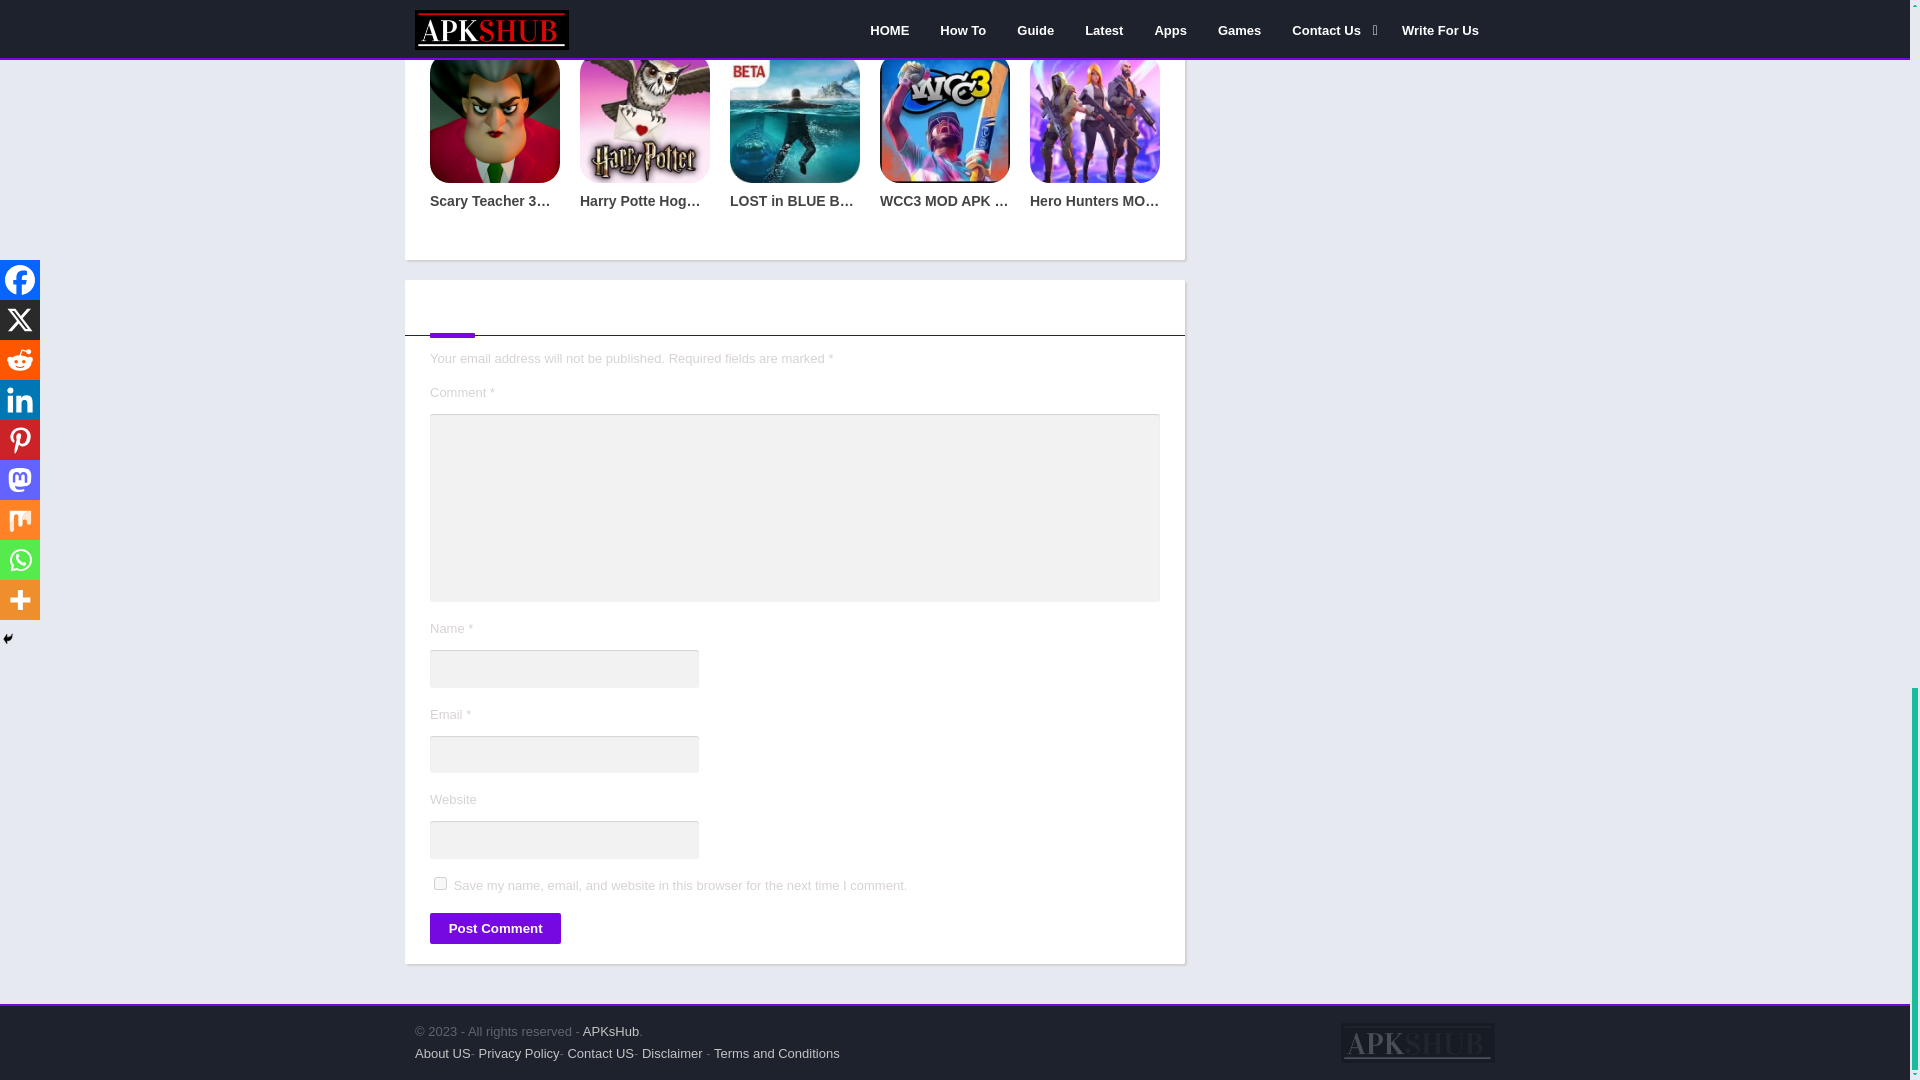 The height and width of the screenshot is (1080, 1920). Describe the element at coordinates (440, 882) in the screenshot. I see `yes` at that location.